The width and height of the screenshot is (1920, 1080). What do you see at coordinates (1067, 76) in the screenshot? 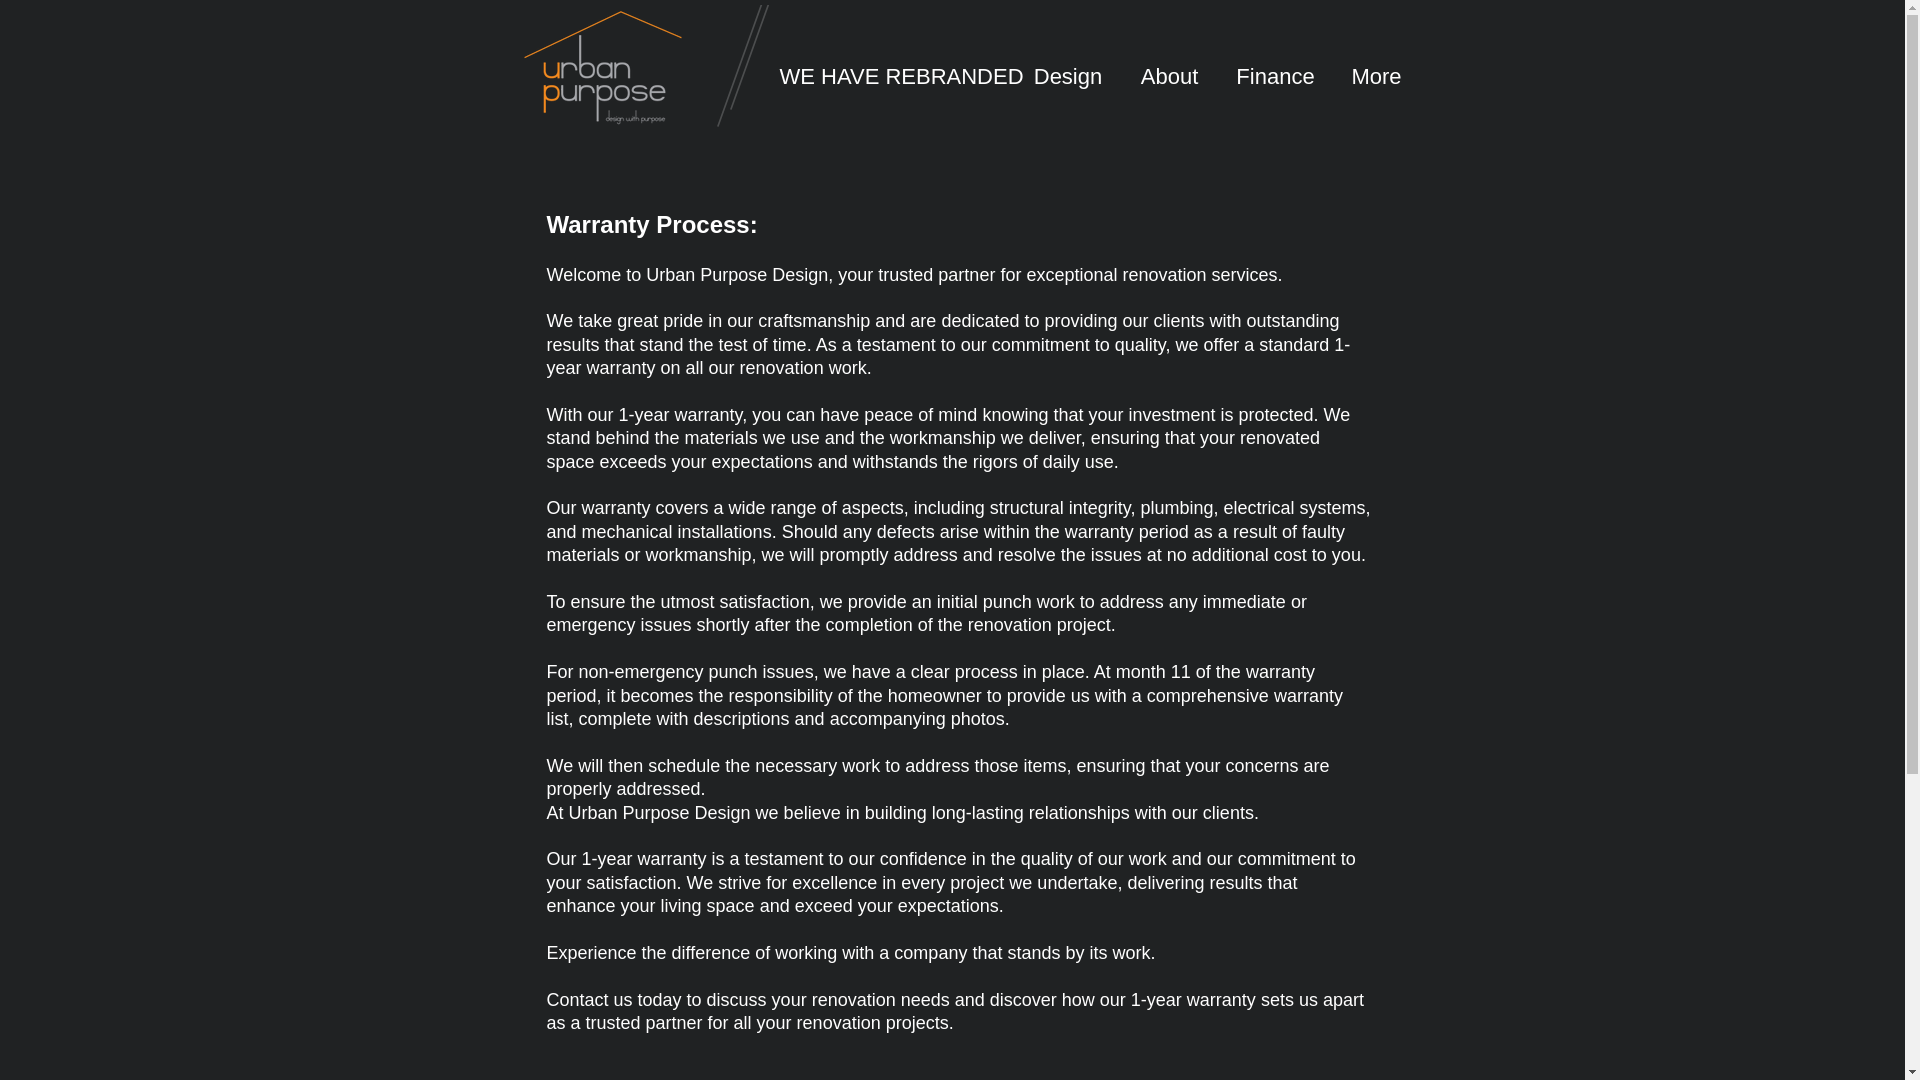
I see `Design` at bounding box center [1067, 76].